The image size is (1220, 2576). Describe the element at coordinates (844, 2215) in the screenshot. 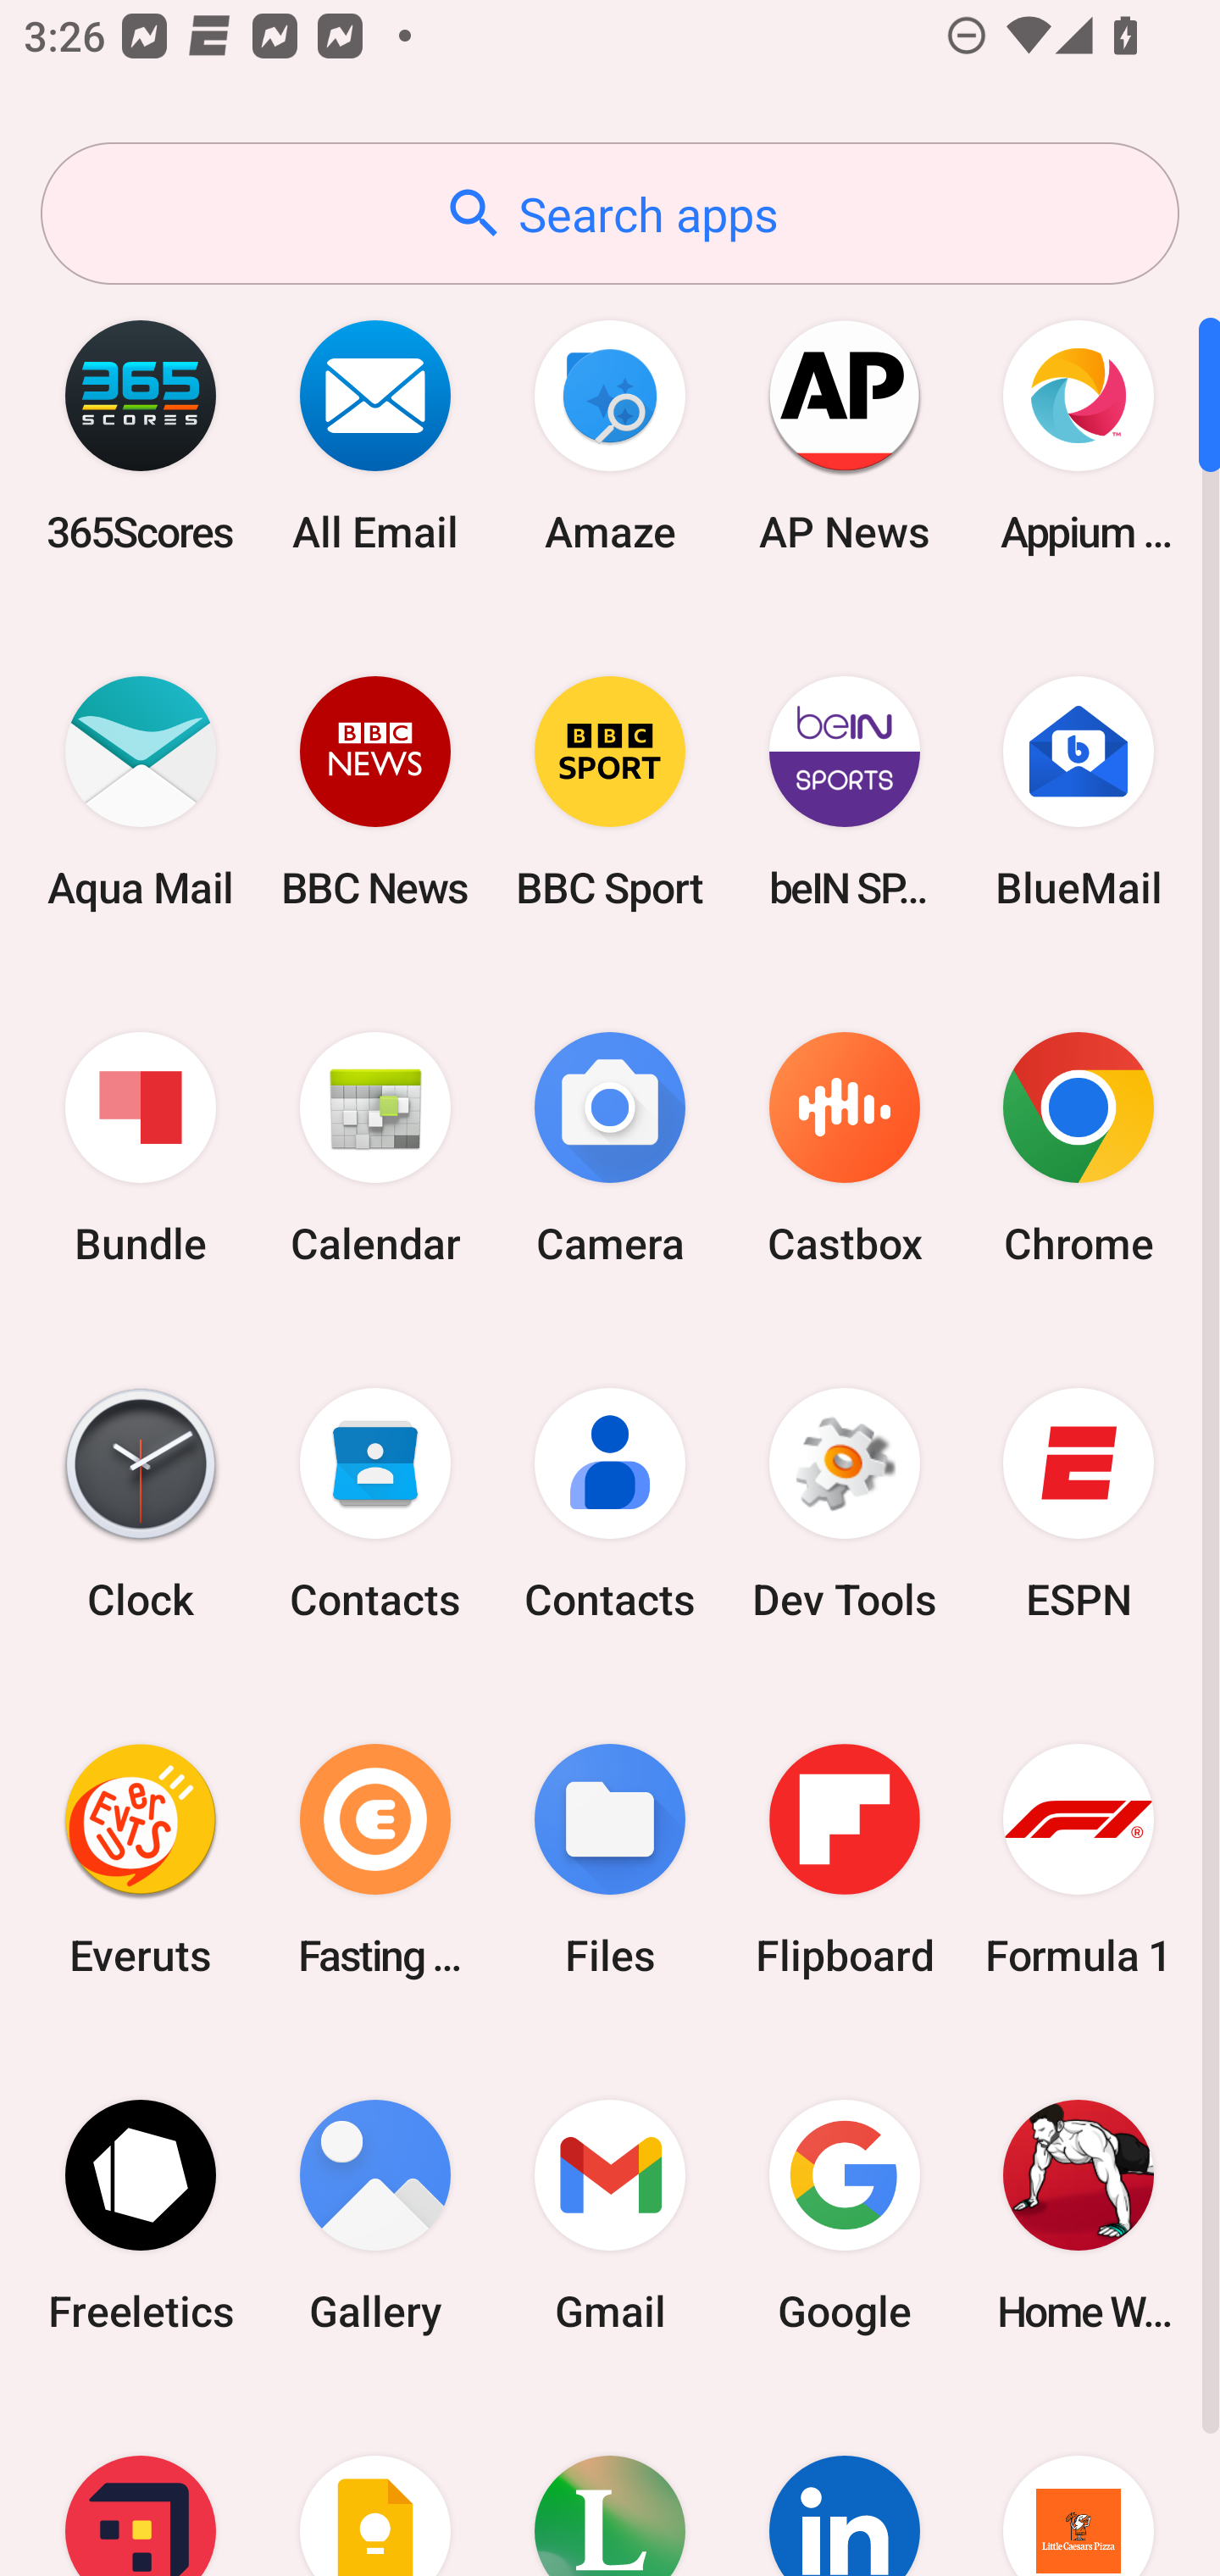

I see `Google` at that location.